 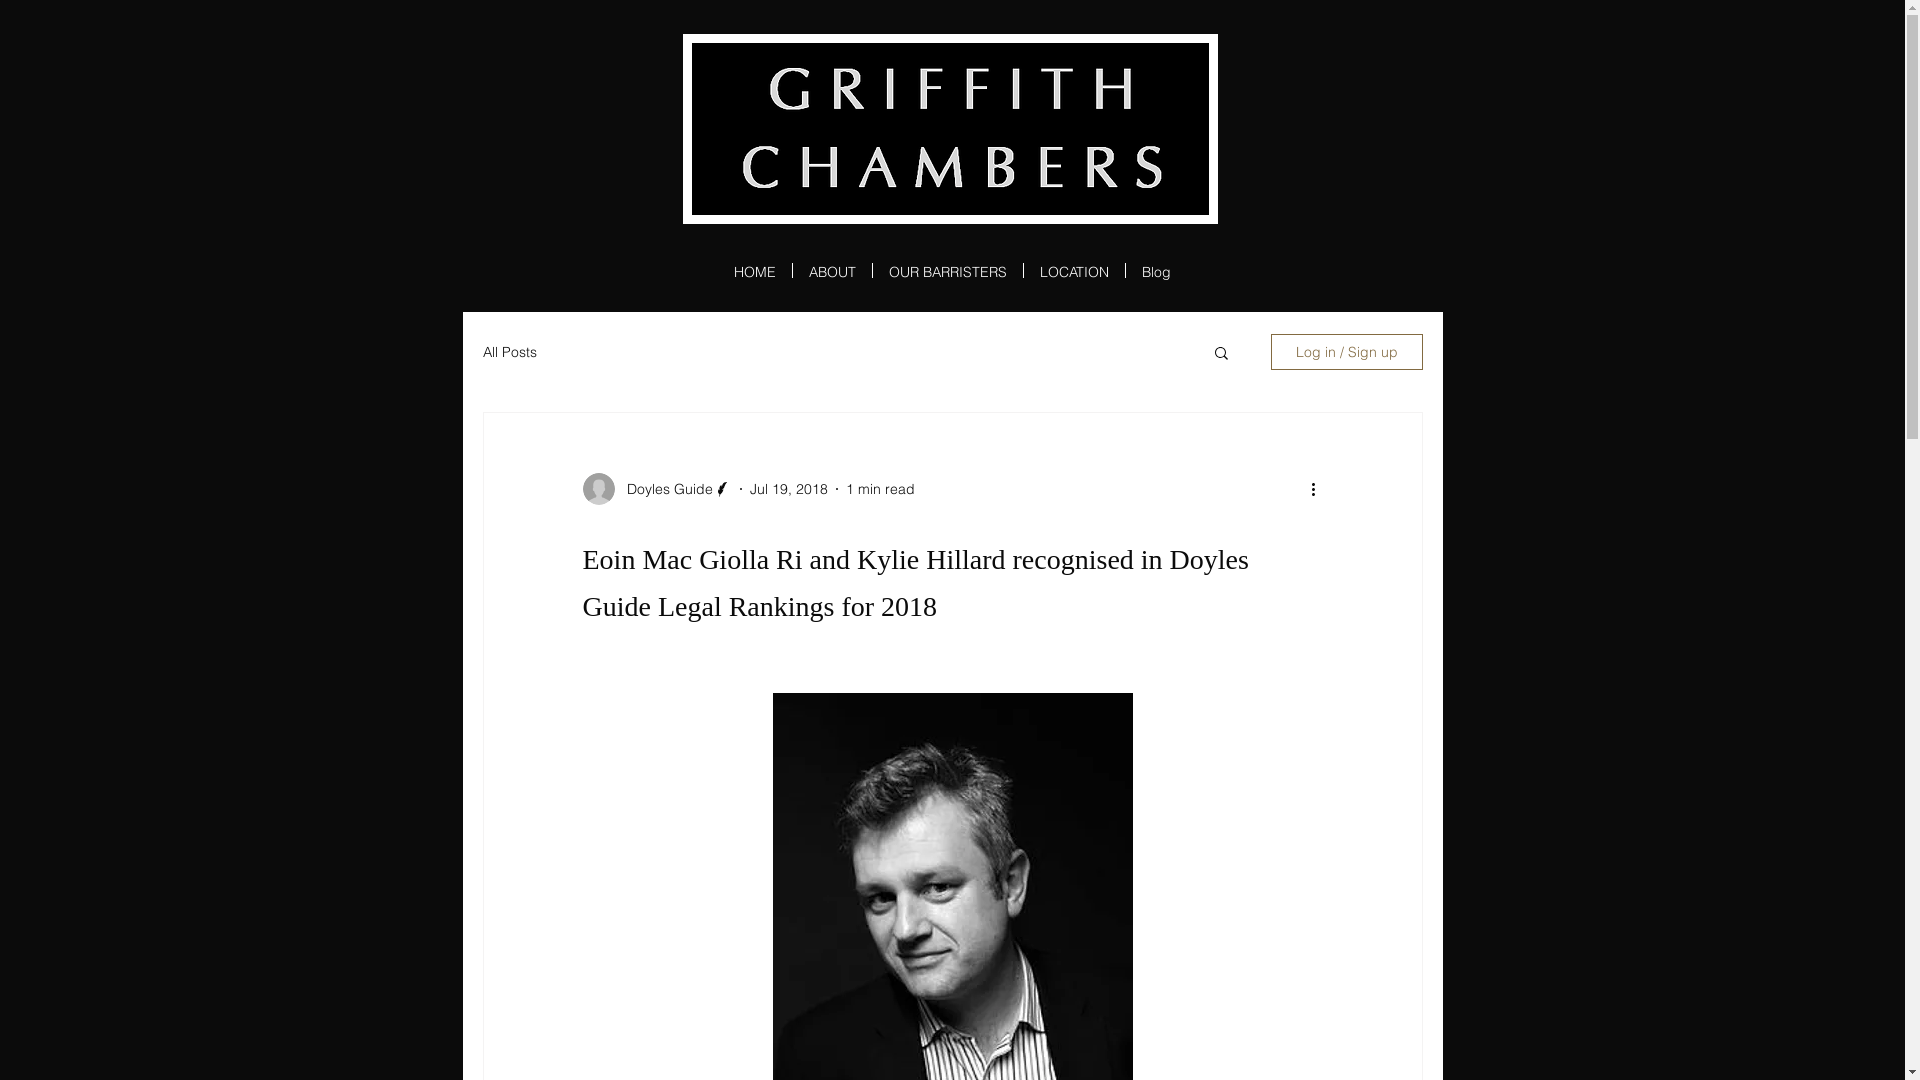 What do you see at coordinates (1156, 270) in the screenshot?
I see `Blog` at bounding box center [1156, 270].